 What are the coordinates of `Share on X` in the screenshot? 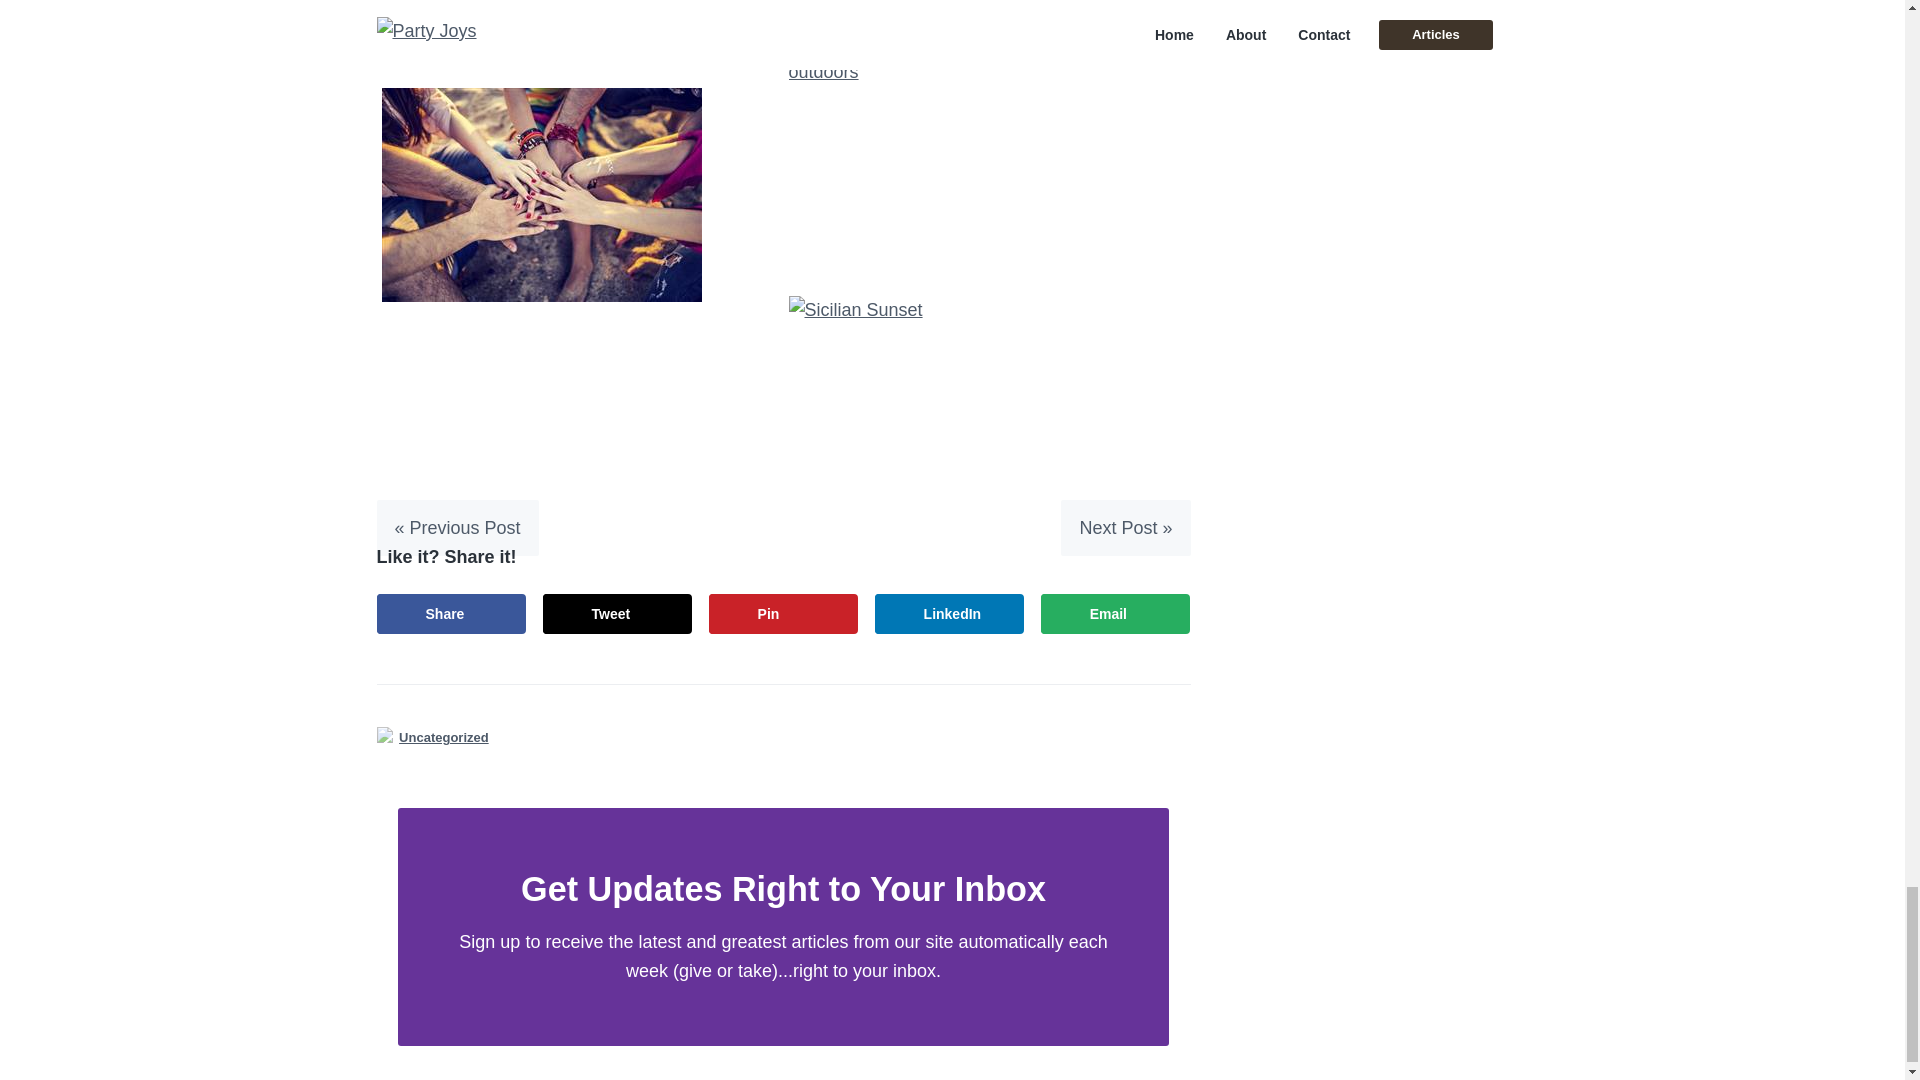 It's located at (618, 614).